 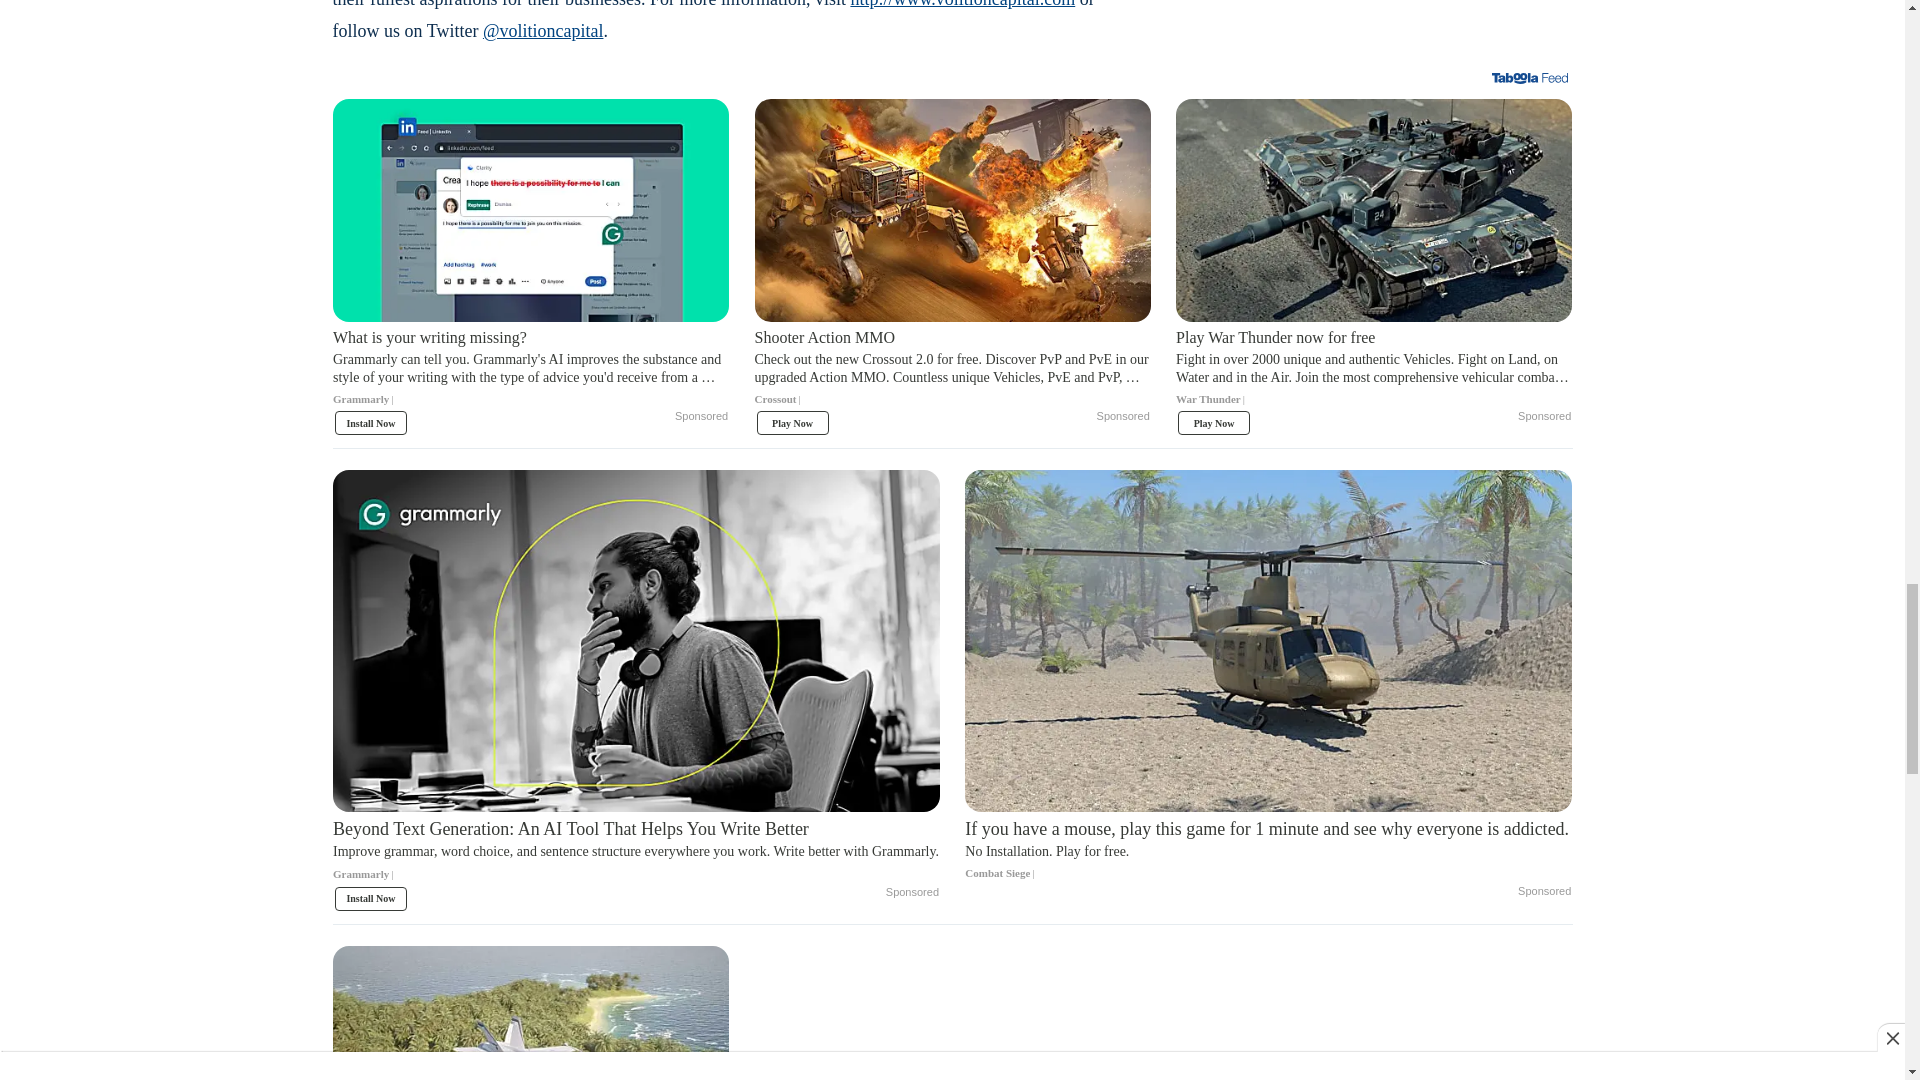 What do you see at coordinates (530, 374) in the screenshot?
I see `What is your writing missing?` at bounding box center [530, 374].